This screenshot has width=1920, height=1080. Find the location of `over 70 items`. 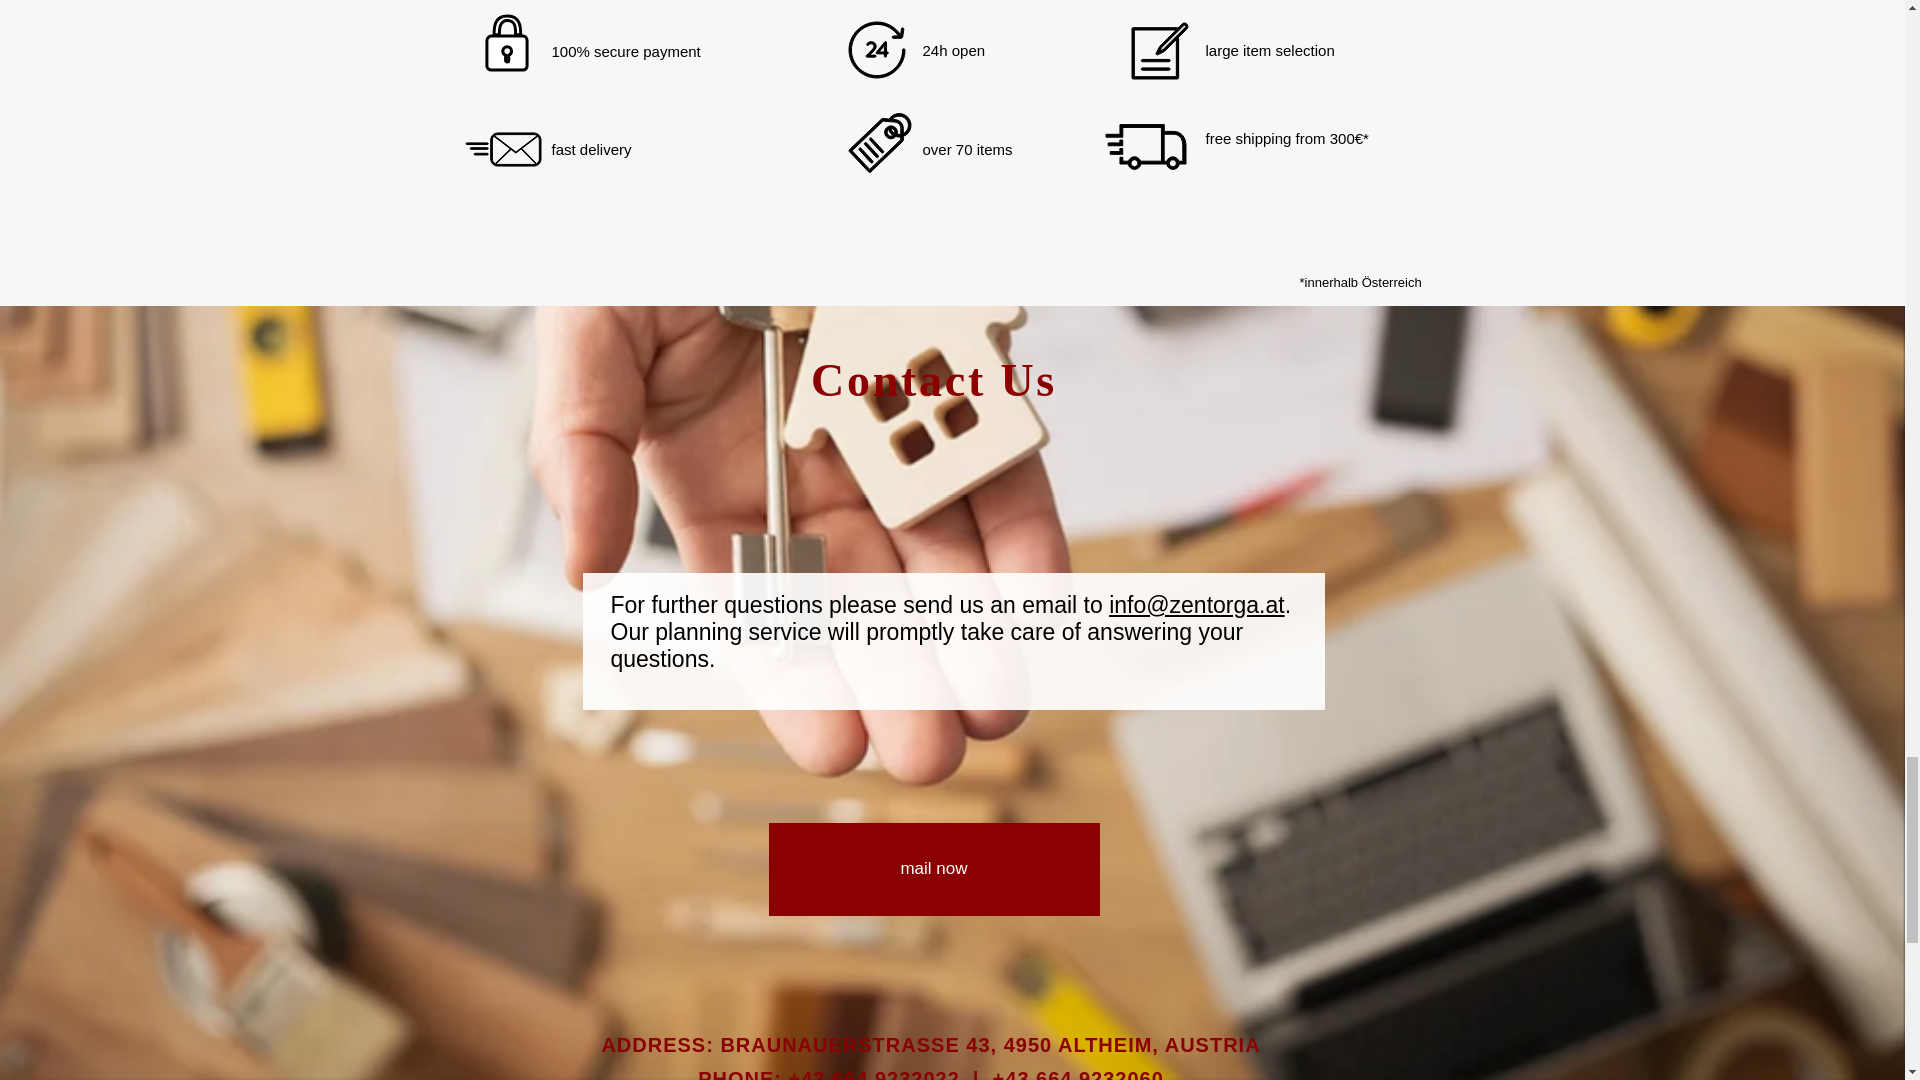

over 70 items is located at coordinates (966, 148).